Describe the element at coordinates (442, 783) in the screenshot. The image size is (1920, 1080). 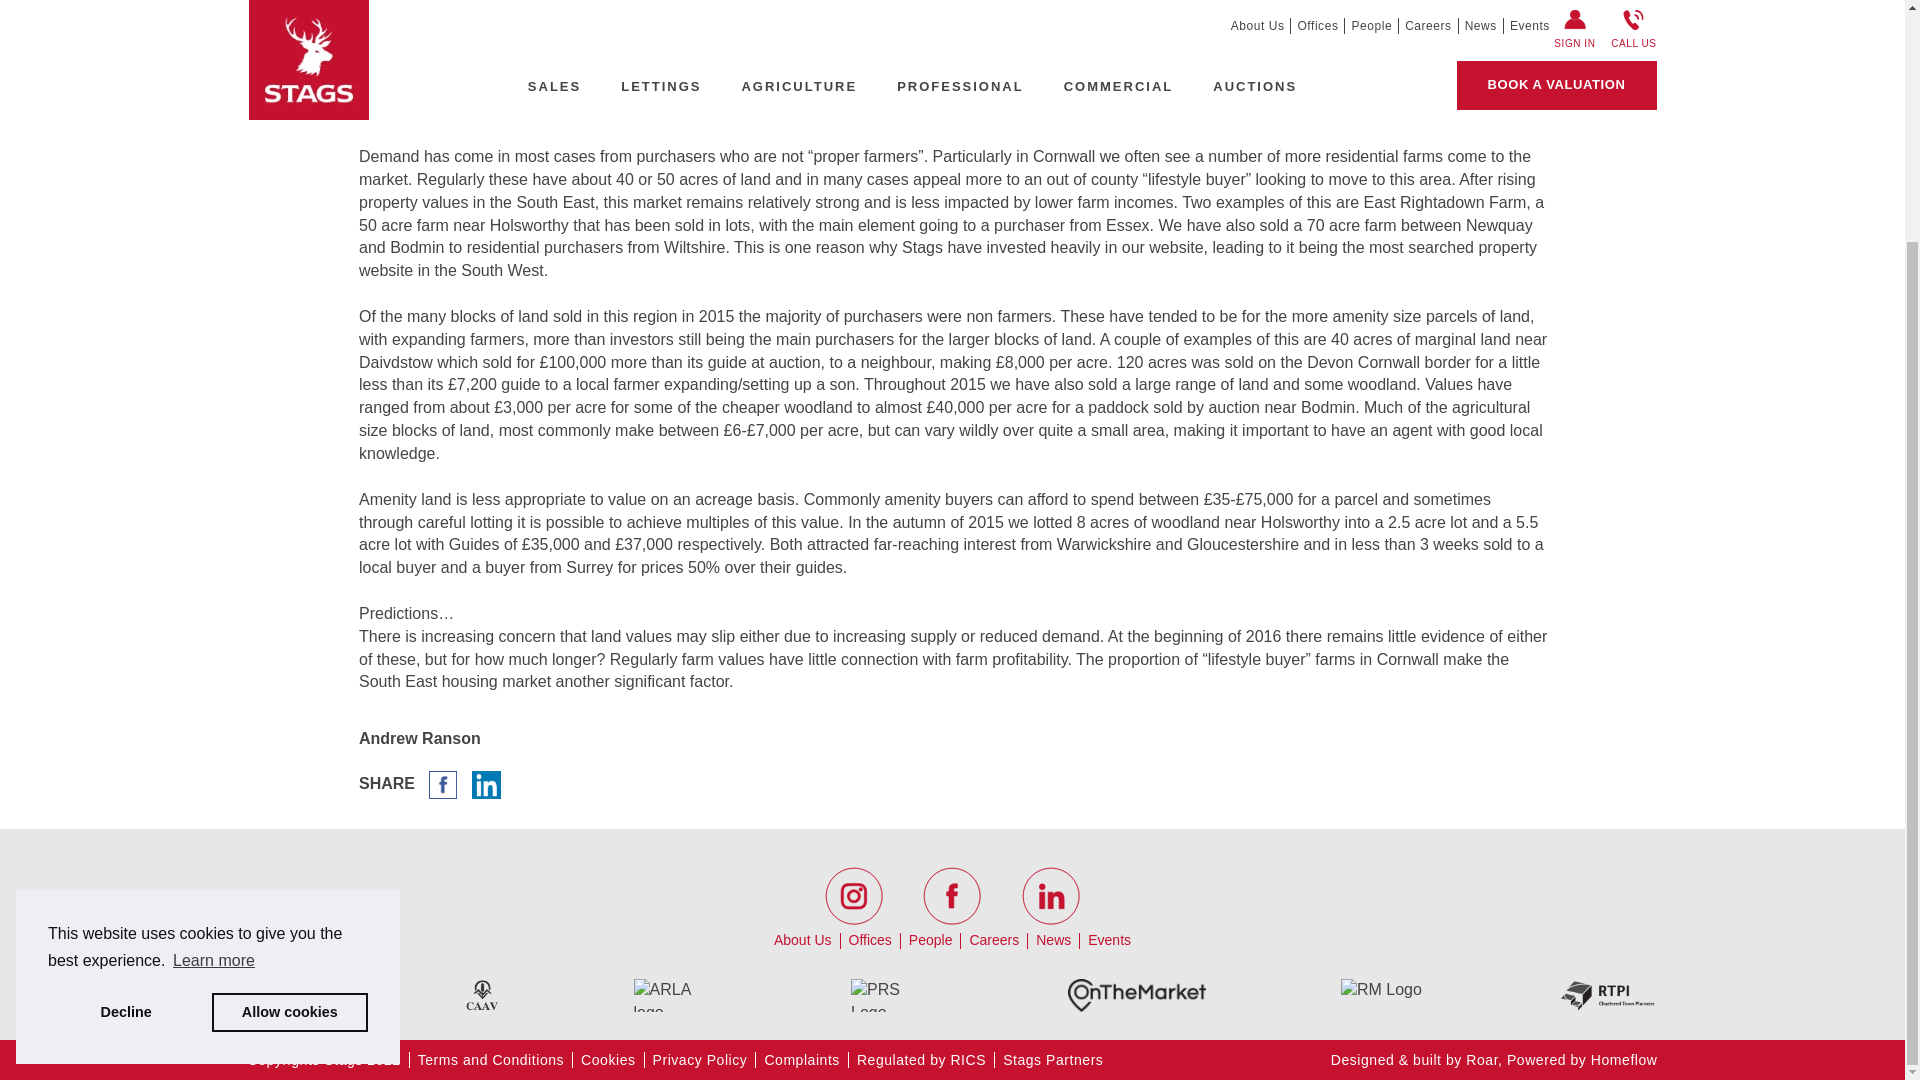
I see `Share on Facebook` at that location.